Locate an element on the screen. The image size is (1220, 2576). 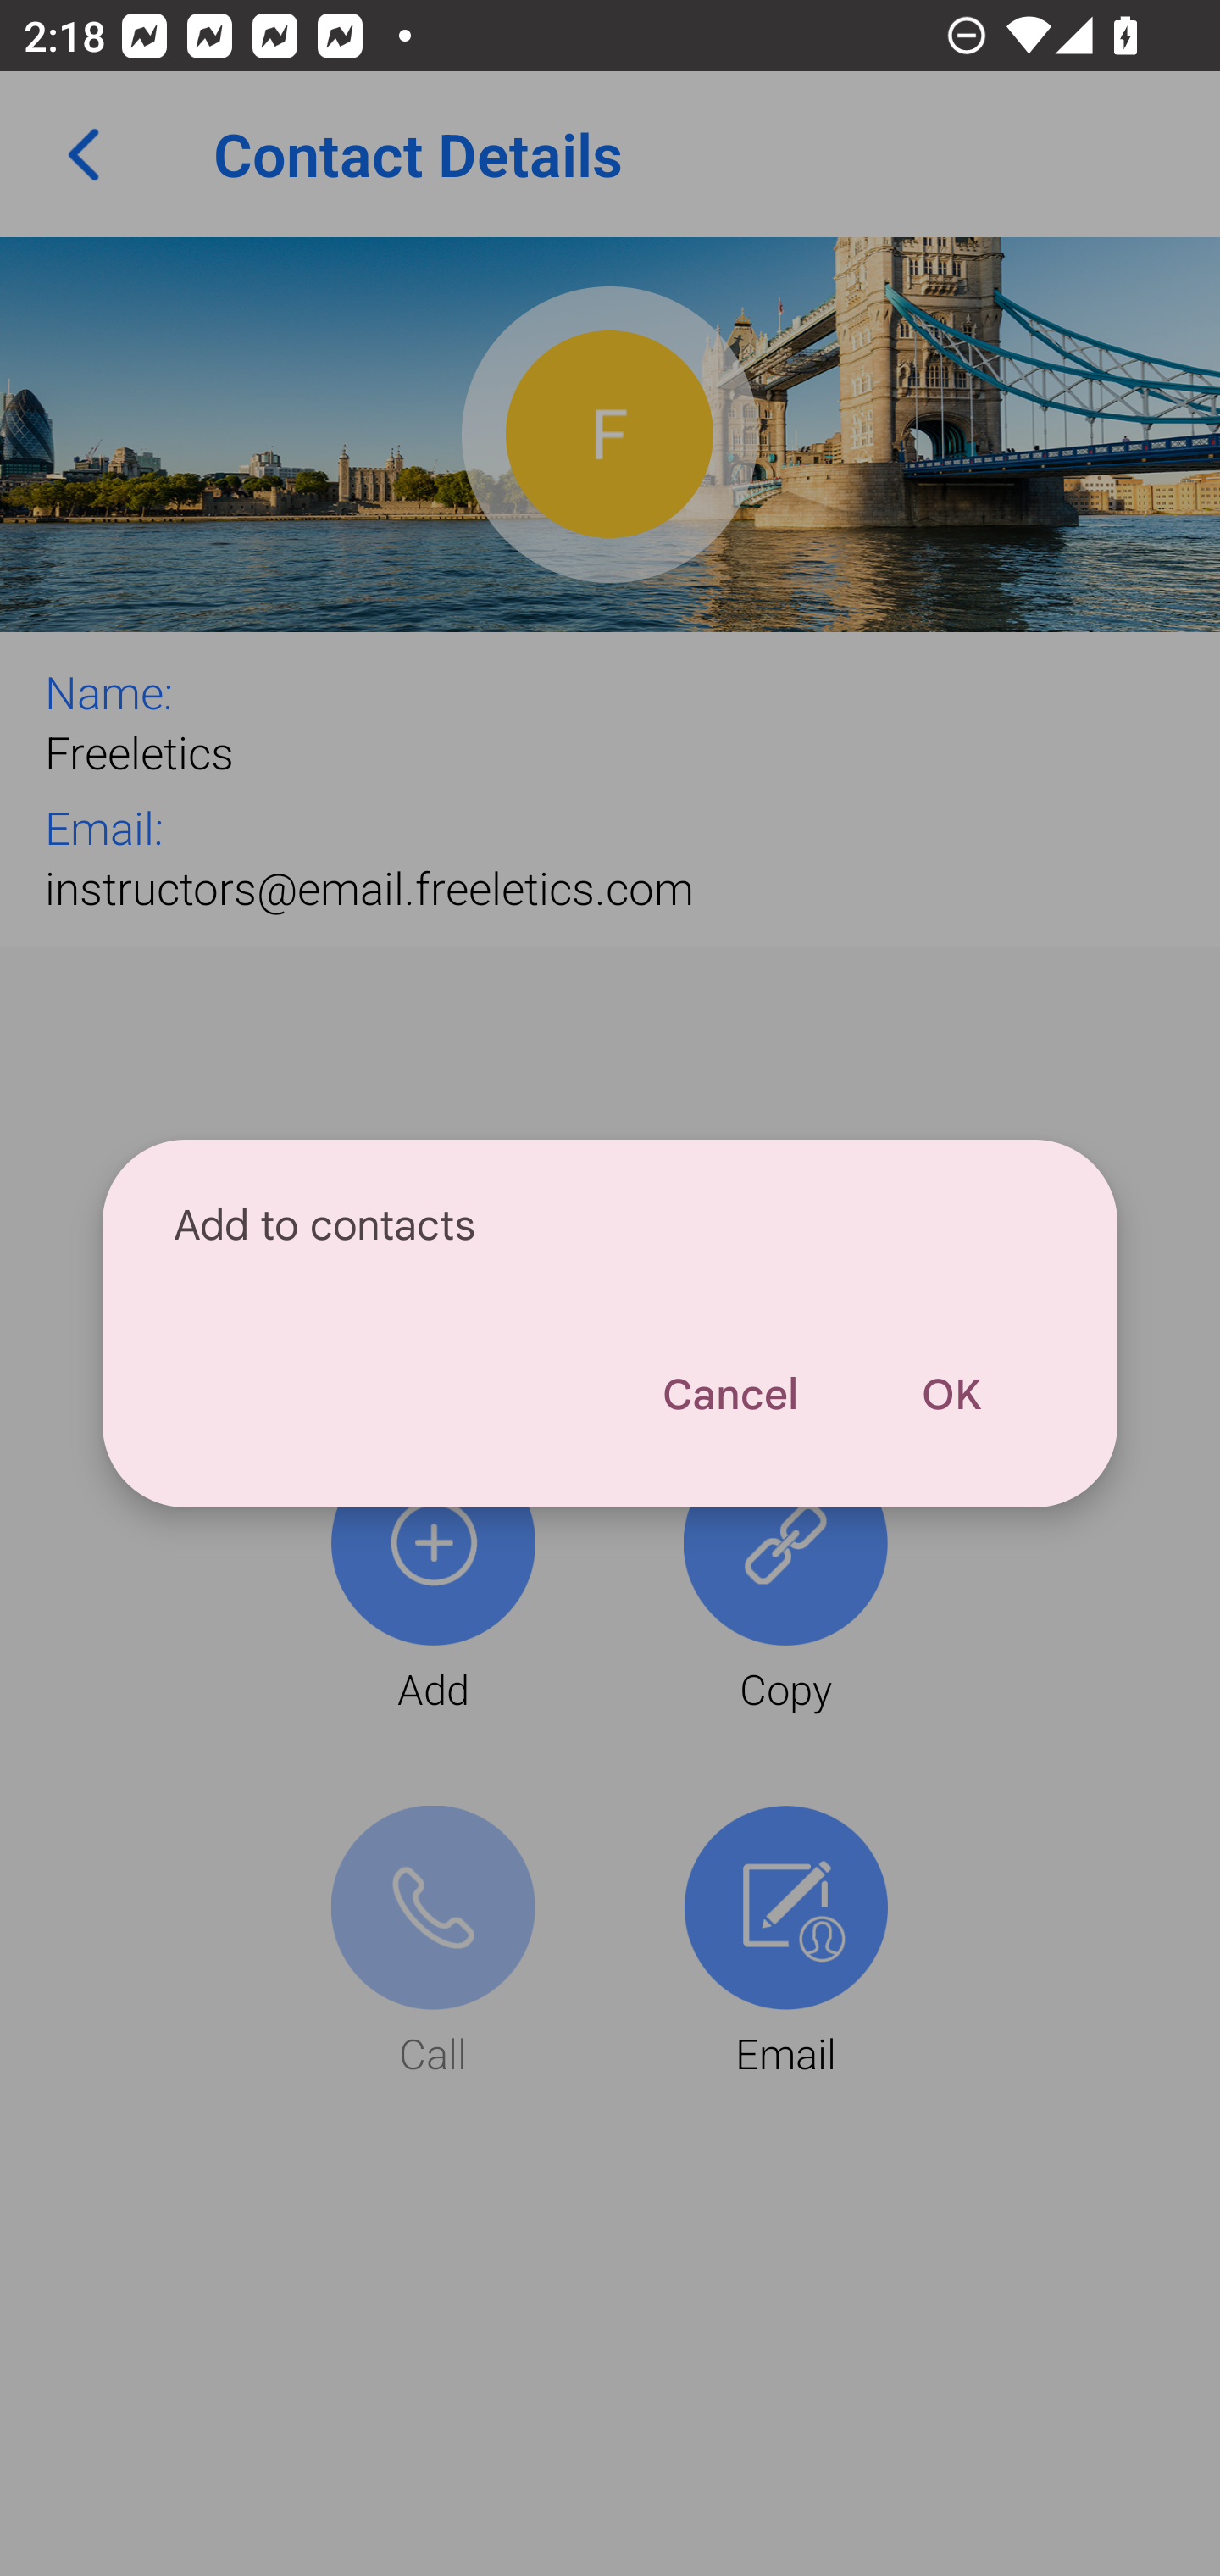
Cancel is located at coordinates (729, 1395).